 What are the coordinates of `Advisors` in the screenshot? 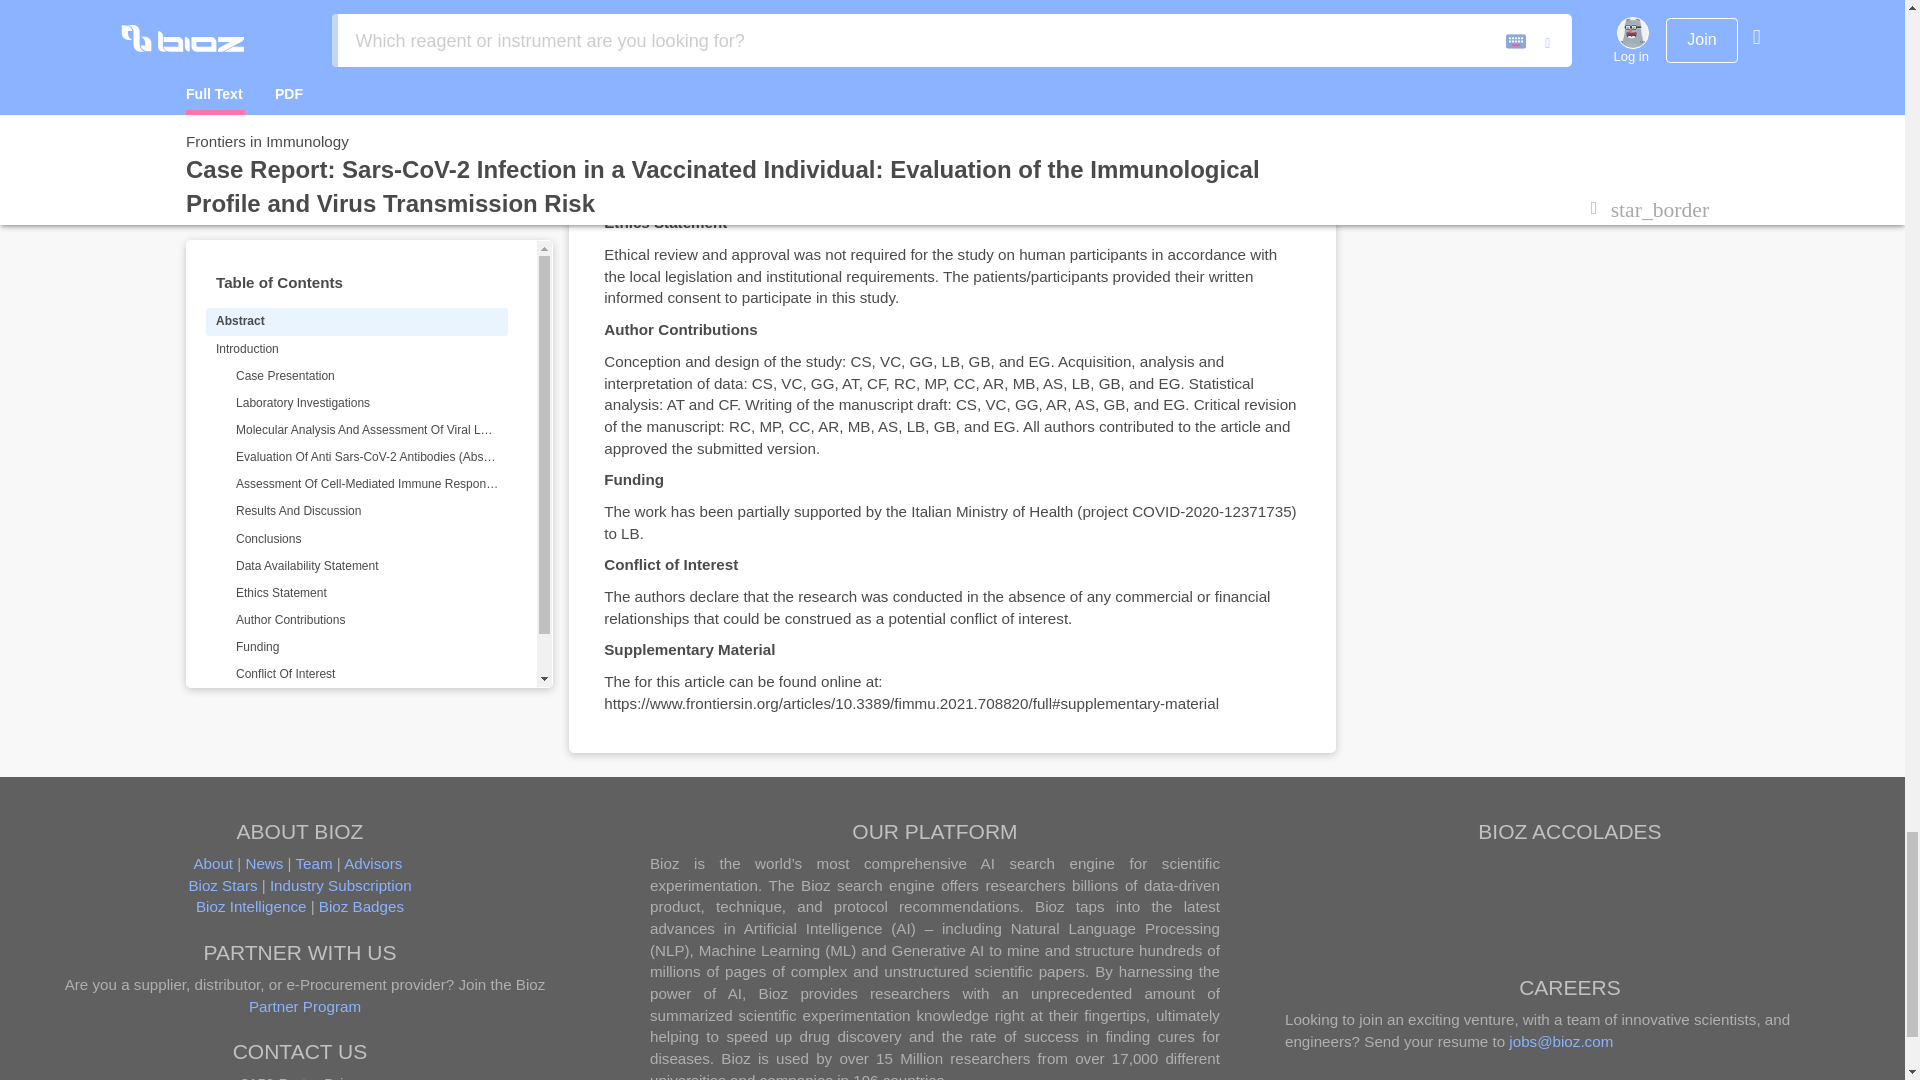 It's located at (372, 863).